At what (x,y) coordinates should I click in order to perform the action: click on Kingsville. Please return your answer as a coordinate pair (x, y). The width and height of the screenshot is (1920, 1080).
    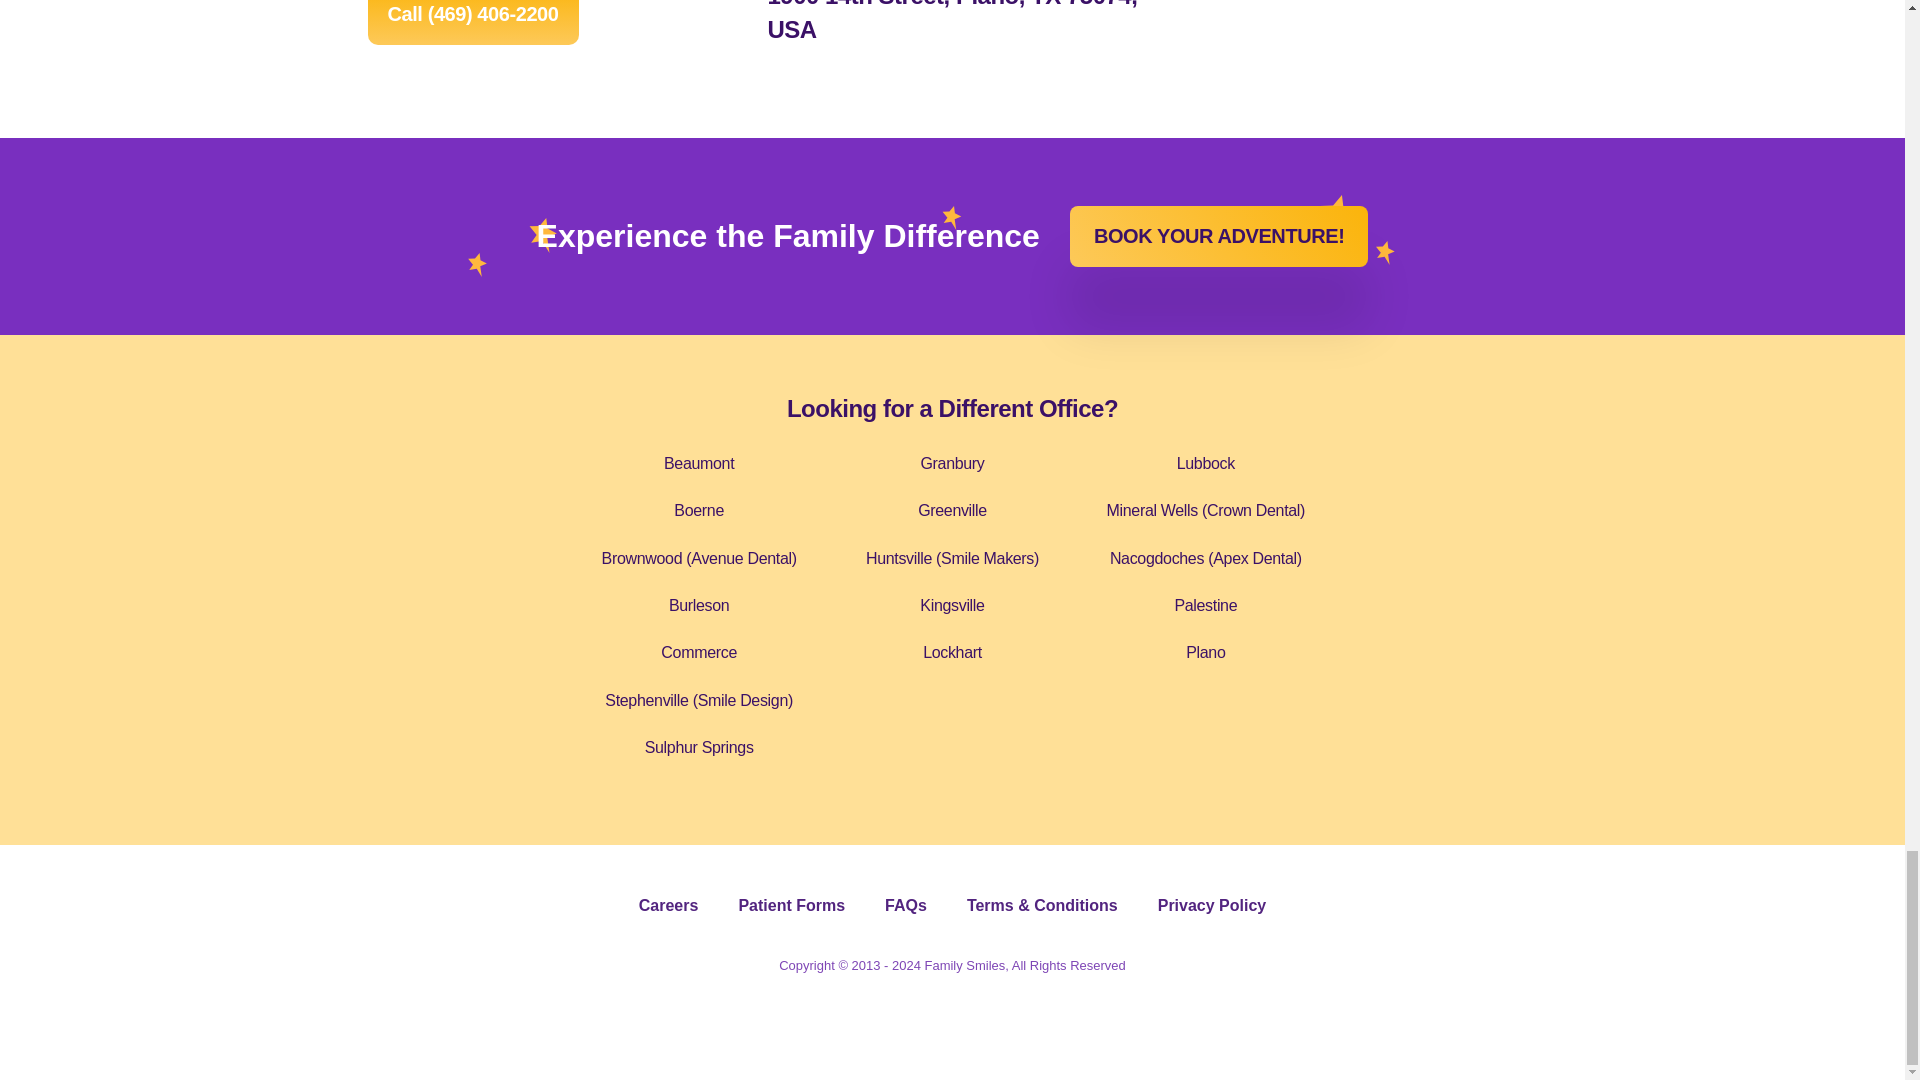
    Looking at the image, I should click on (951, 606).